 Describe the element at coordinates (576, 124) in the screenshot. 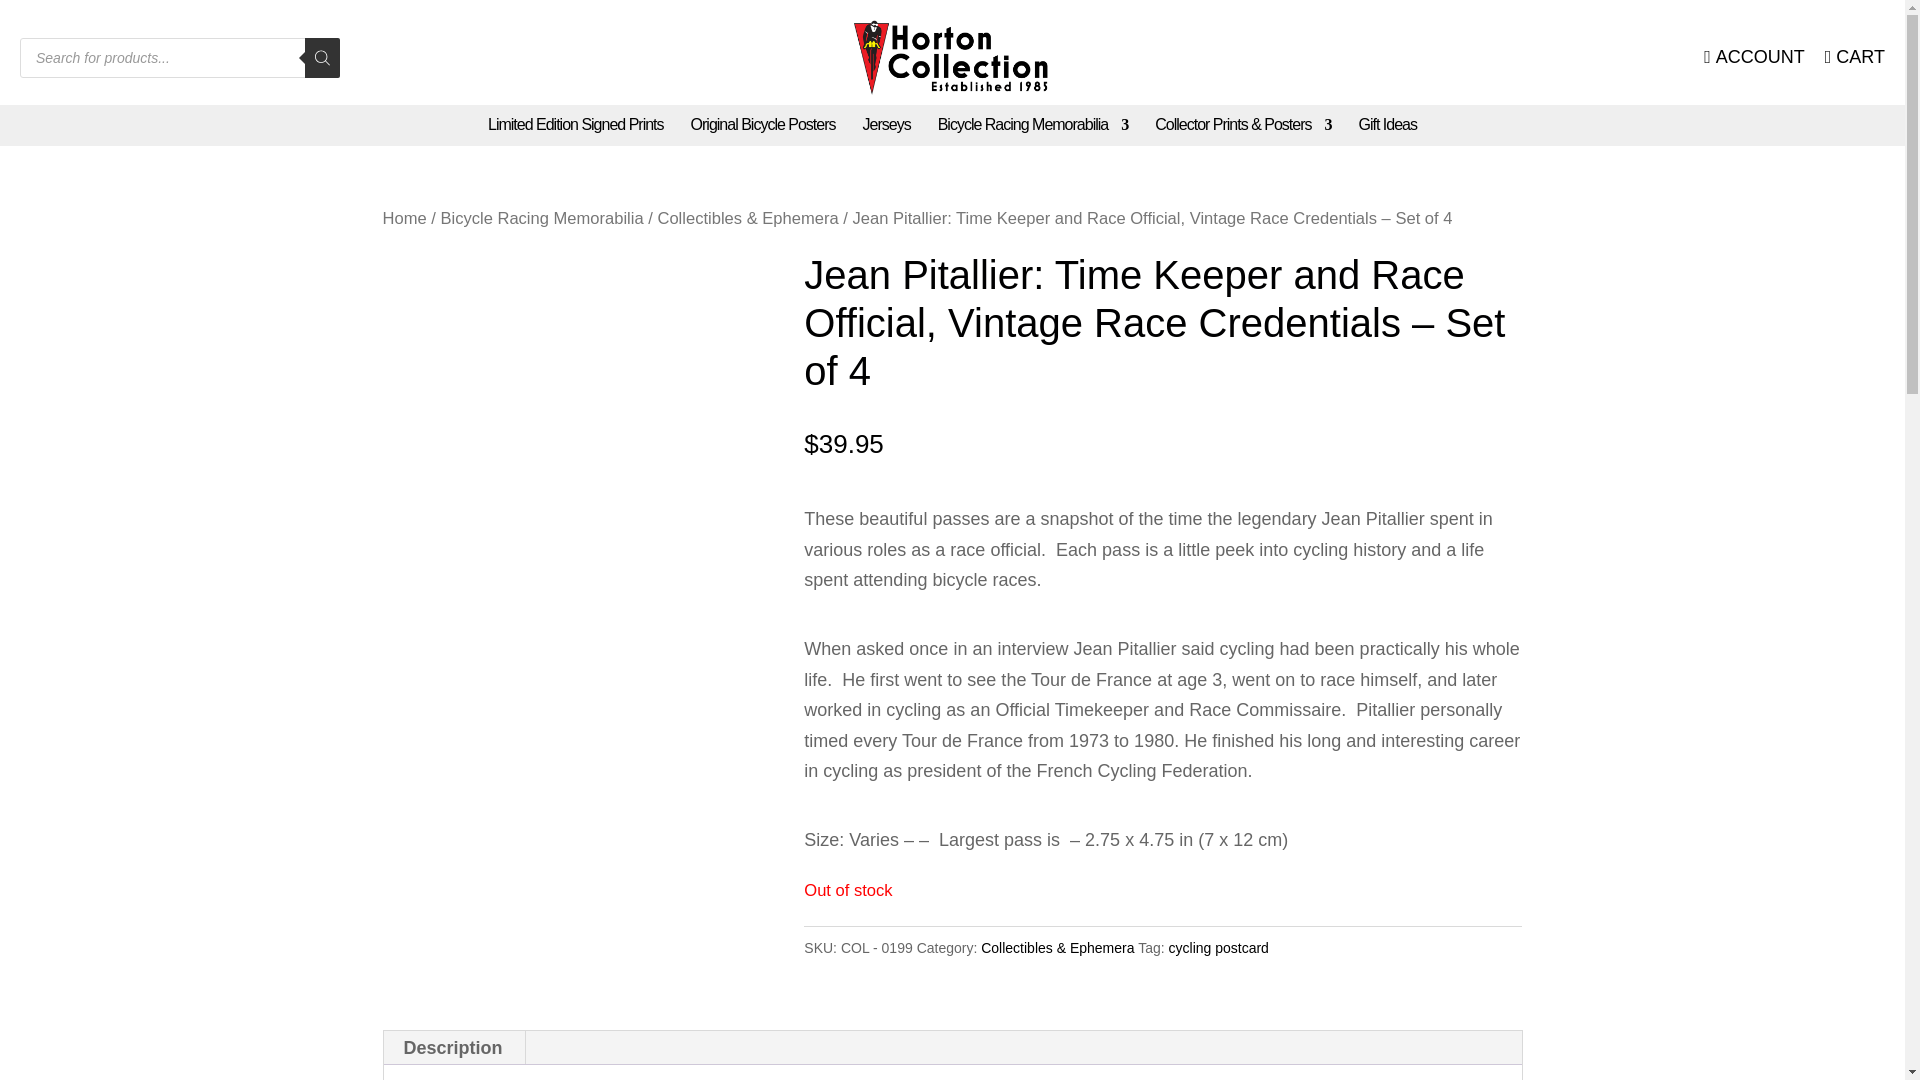

I see `Limited Edition Signed Prints` at that location.